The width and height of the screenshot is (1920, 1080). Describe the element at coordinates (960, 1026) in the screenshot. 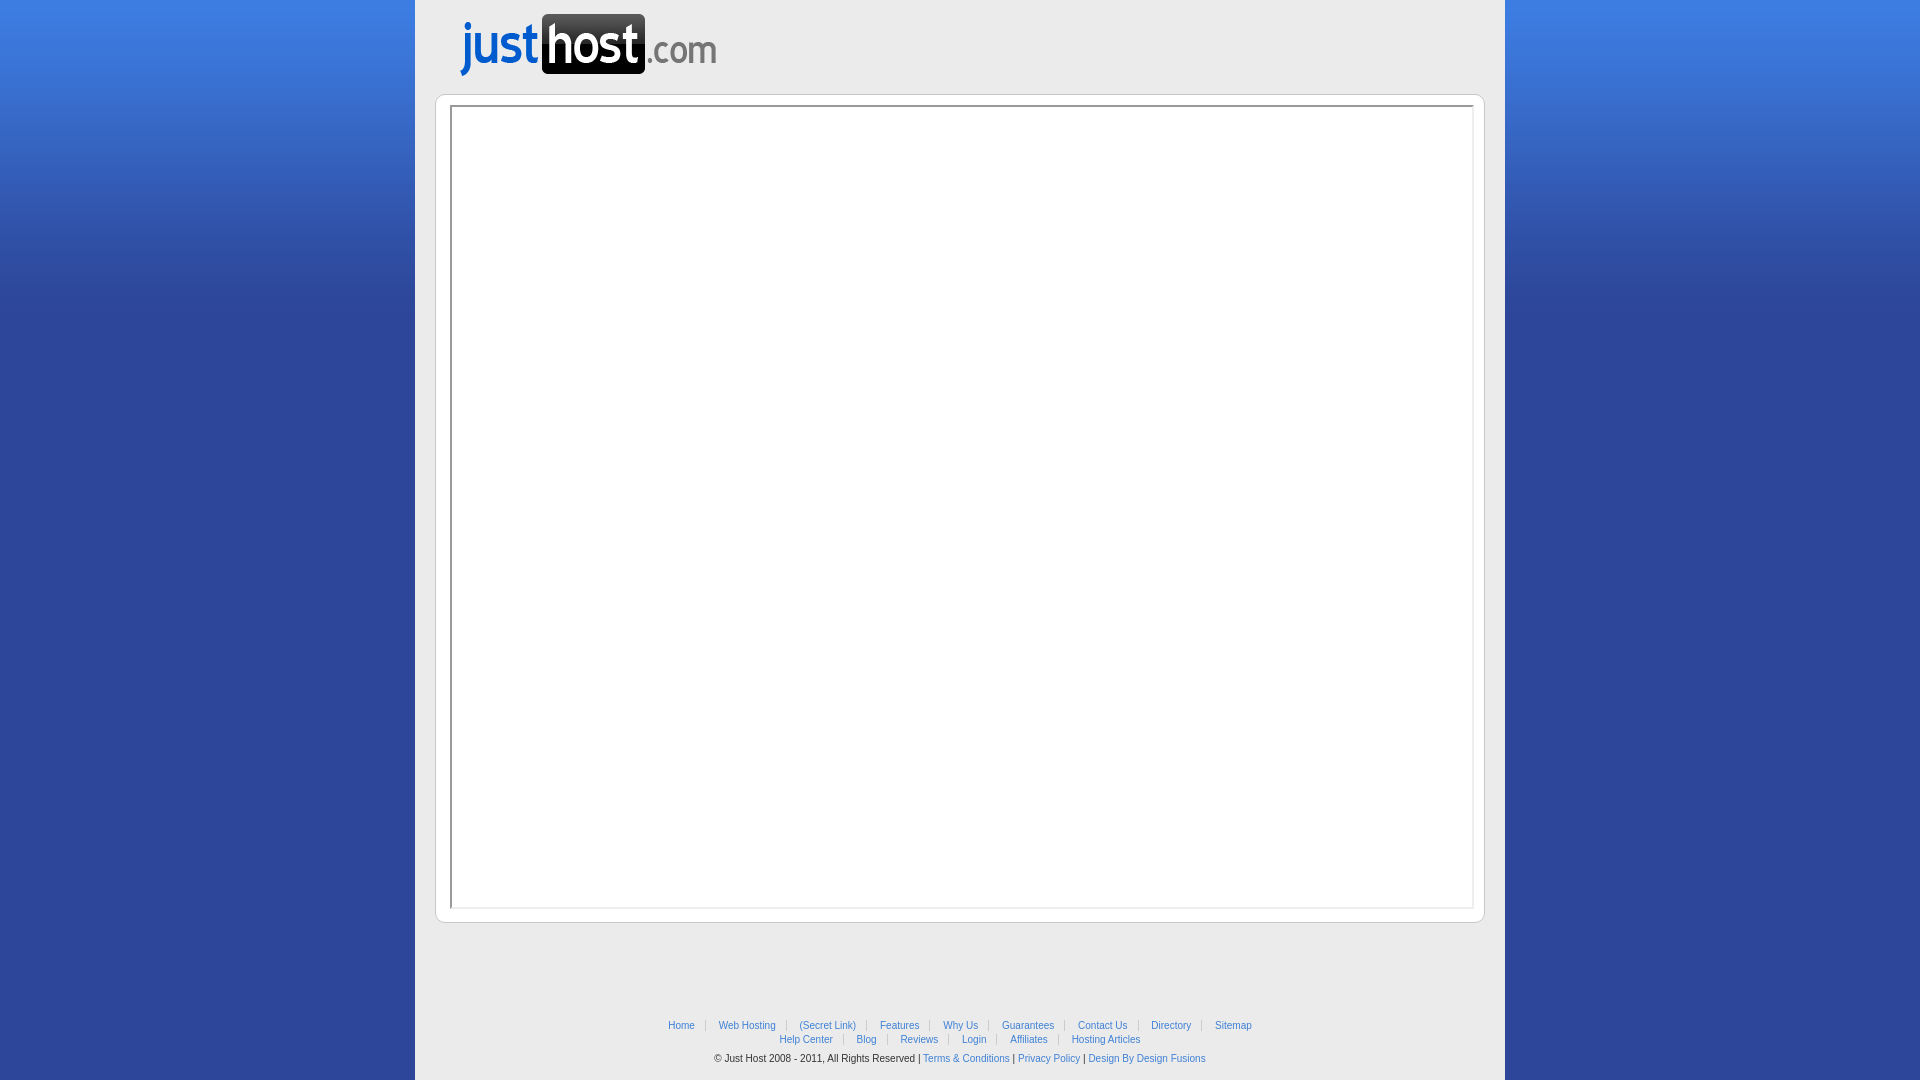

I see `Why Us` at that location.